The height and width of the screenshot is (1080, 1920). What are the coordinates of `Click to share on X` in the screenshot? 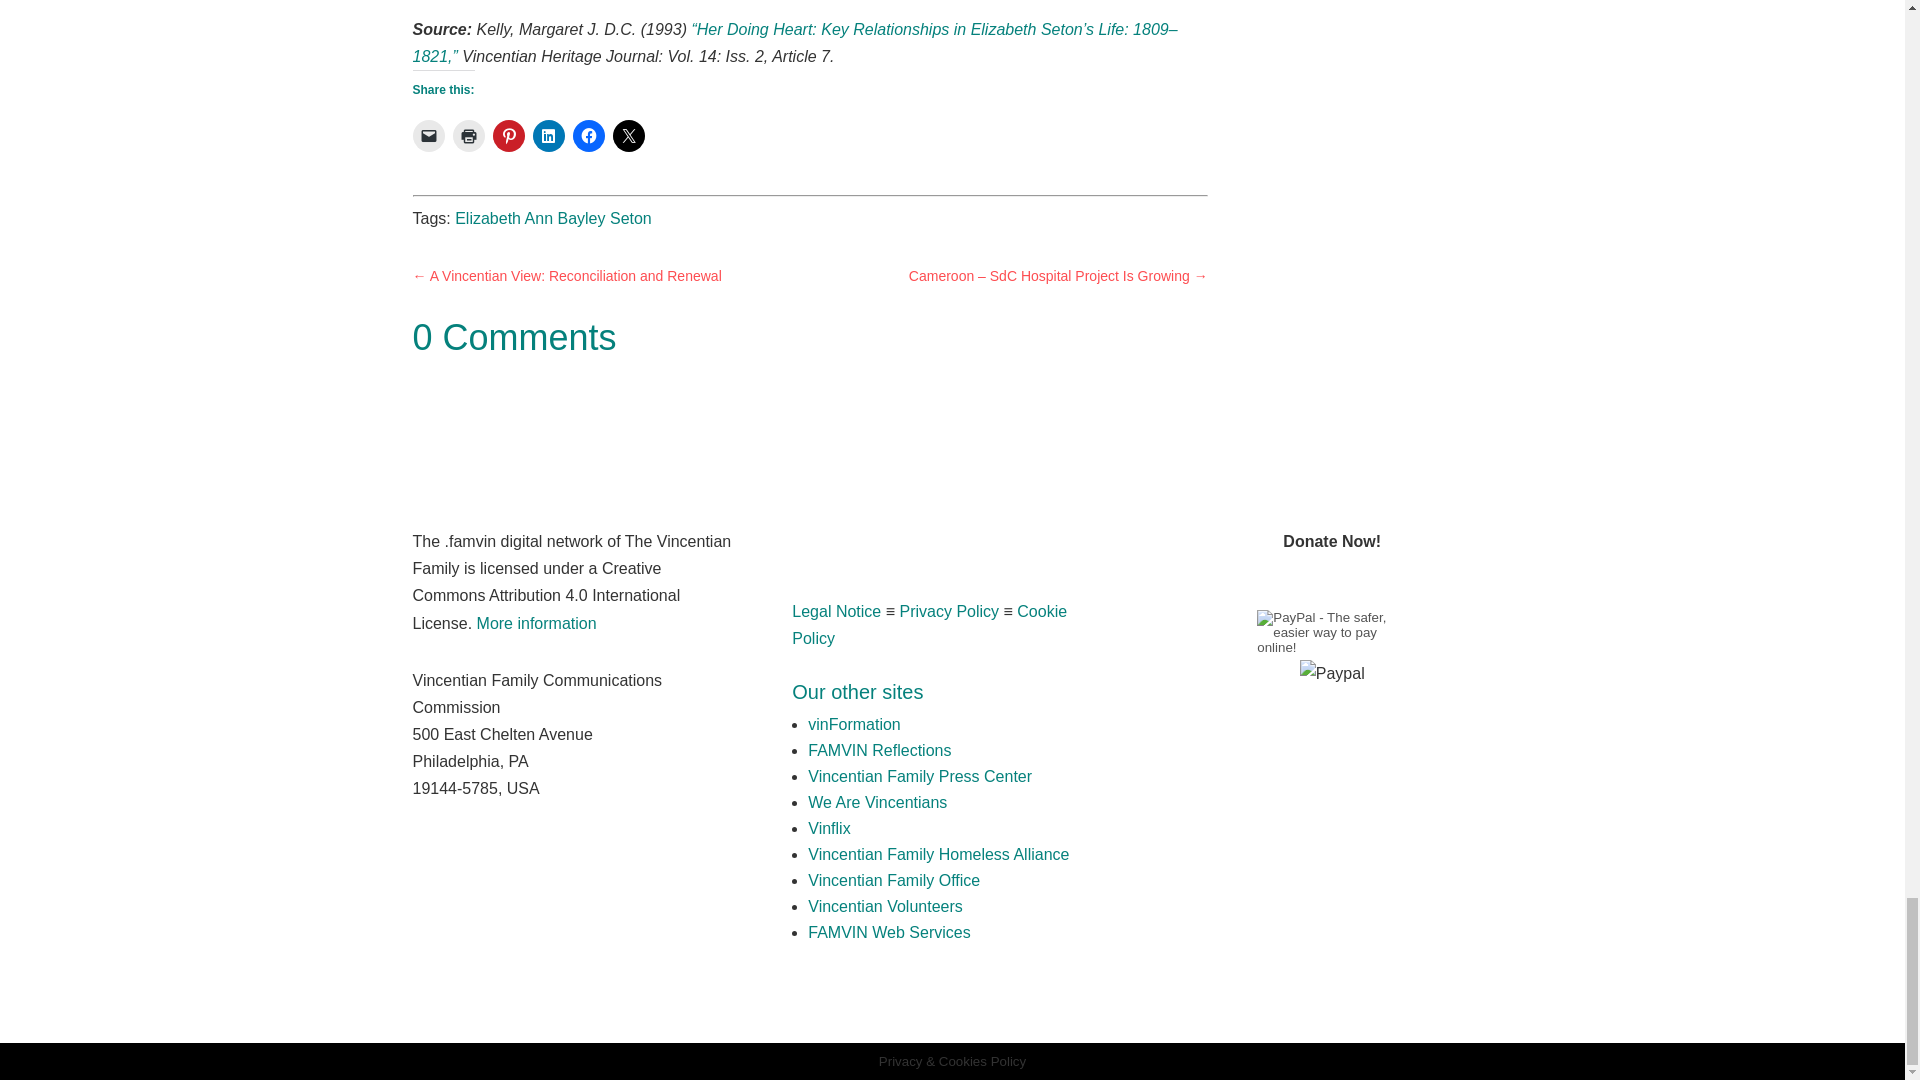 It's located at (628, 136).